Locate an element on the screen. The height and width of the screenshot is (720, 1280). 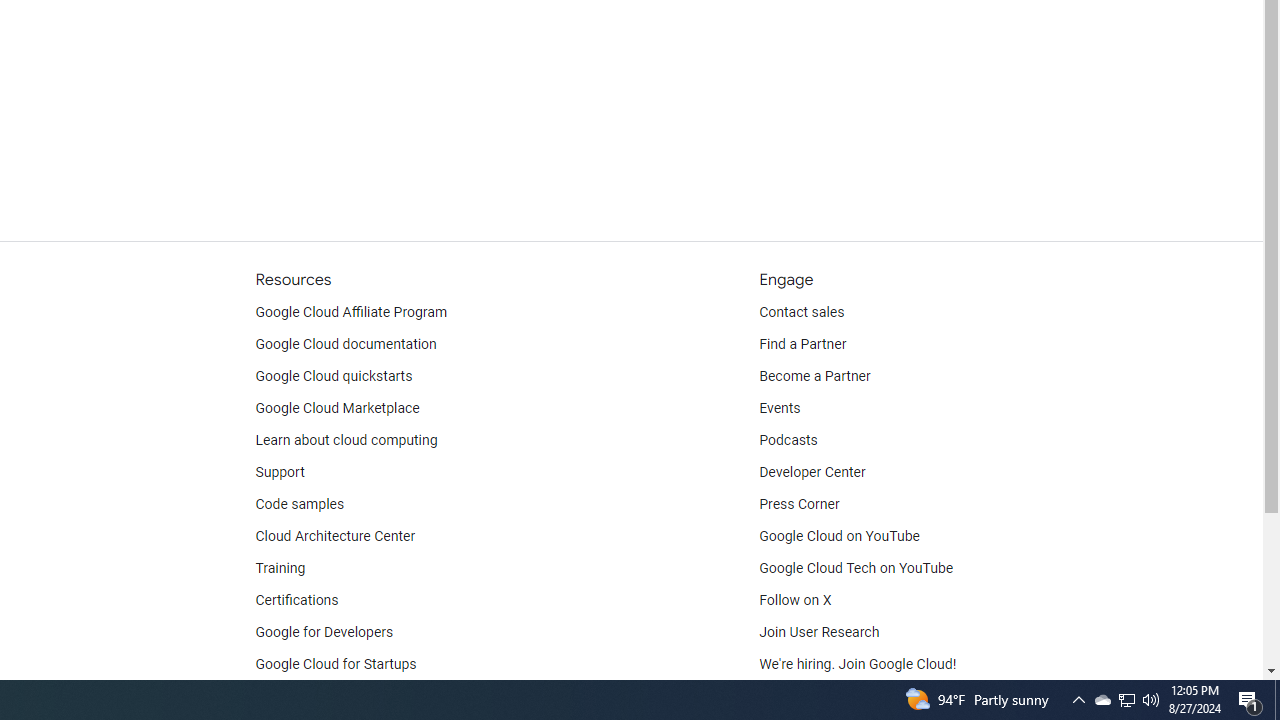
Contact sales is located at coordinates (802, 312).